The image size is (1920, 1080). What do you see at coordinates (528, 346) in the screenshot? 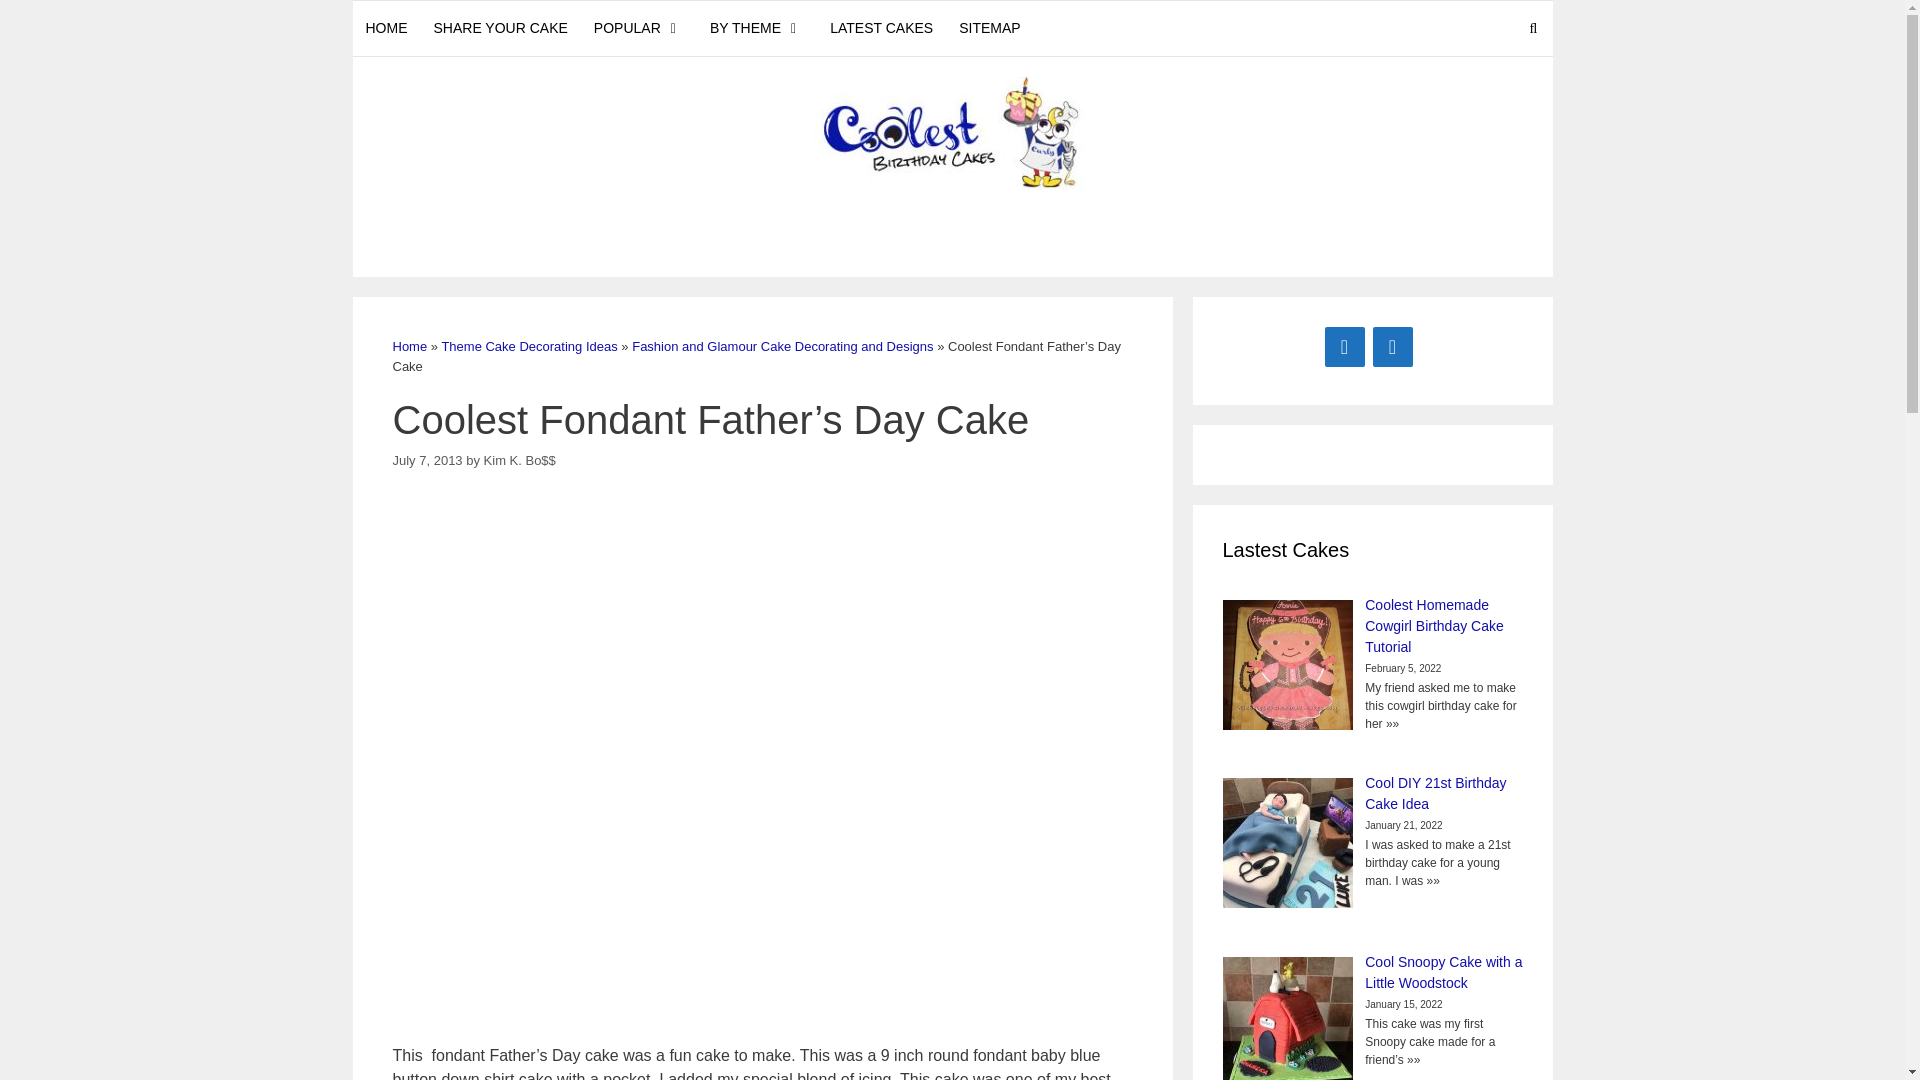
I see `Theme Cake Decorating Ideas` at bounding box center [528, 346].